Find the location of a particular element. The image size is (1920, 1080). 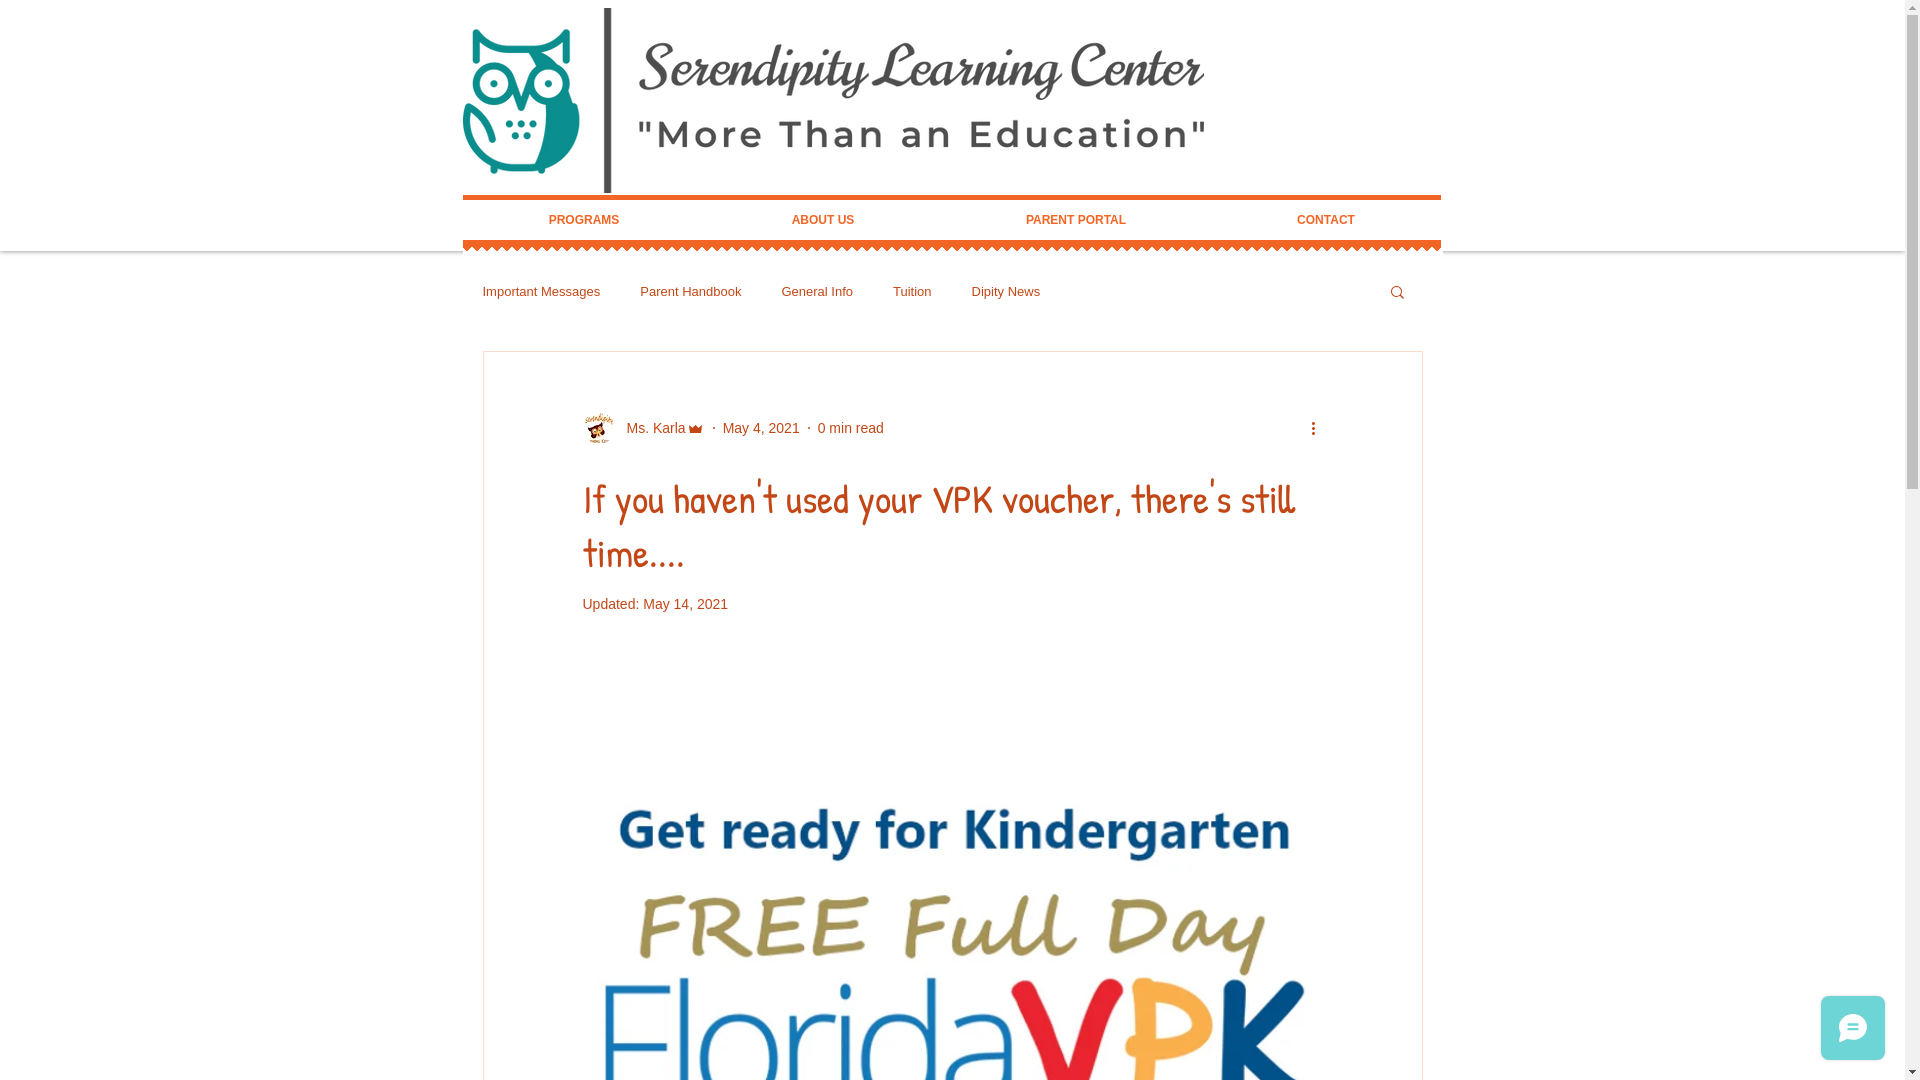

General Info is located at coordinates (817, 292).